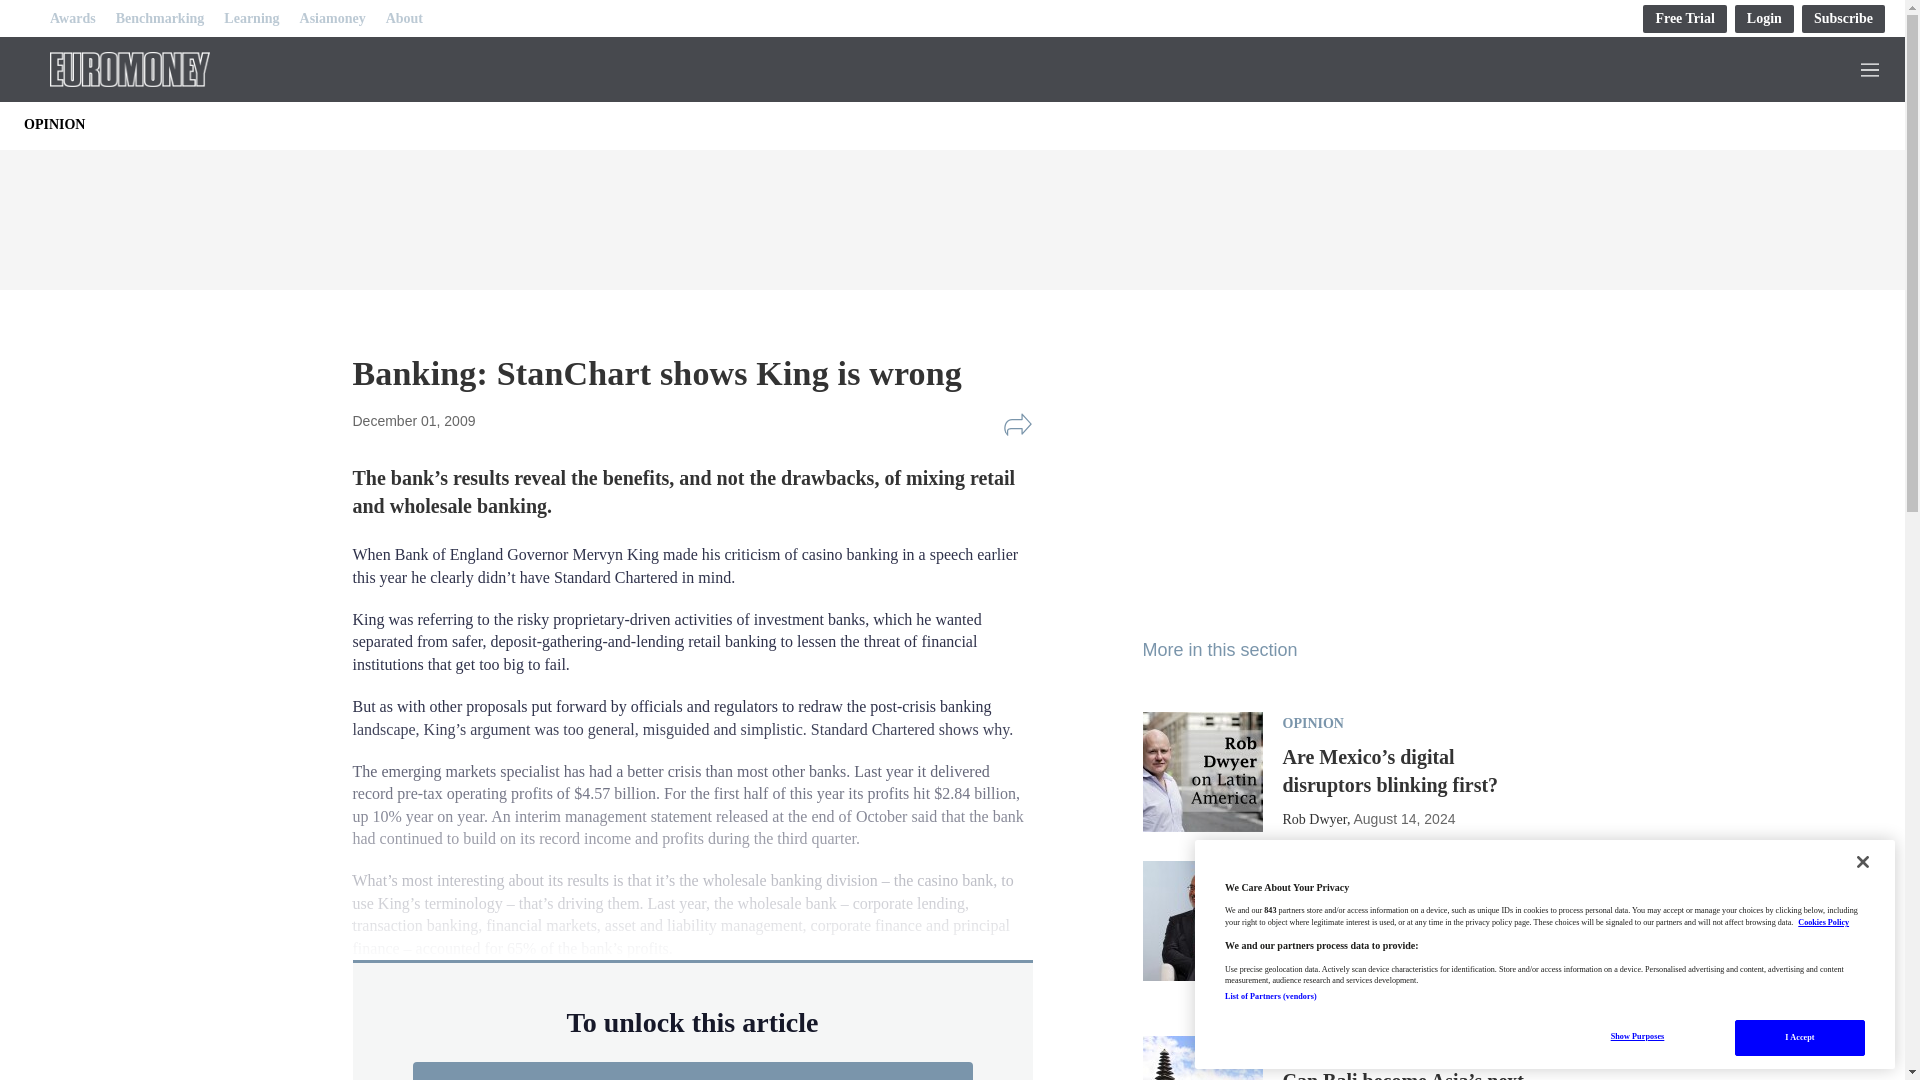  What do you see at coordinates (251, 18) in the screenshot?
I see `Learning` at bounding box center [251, 18].